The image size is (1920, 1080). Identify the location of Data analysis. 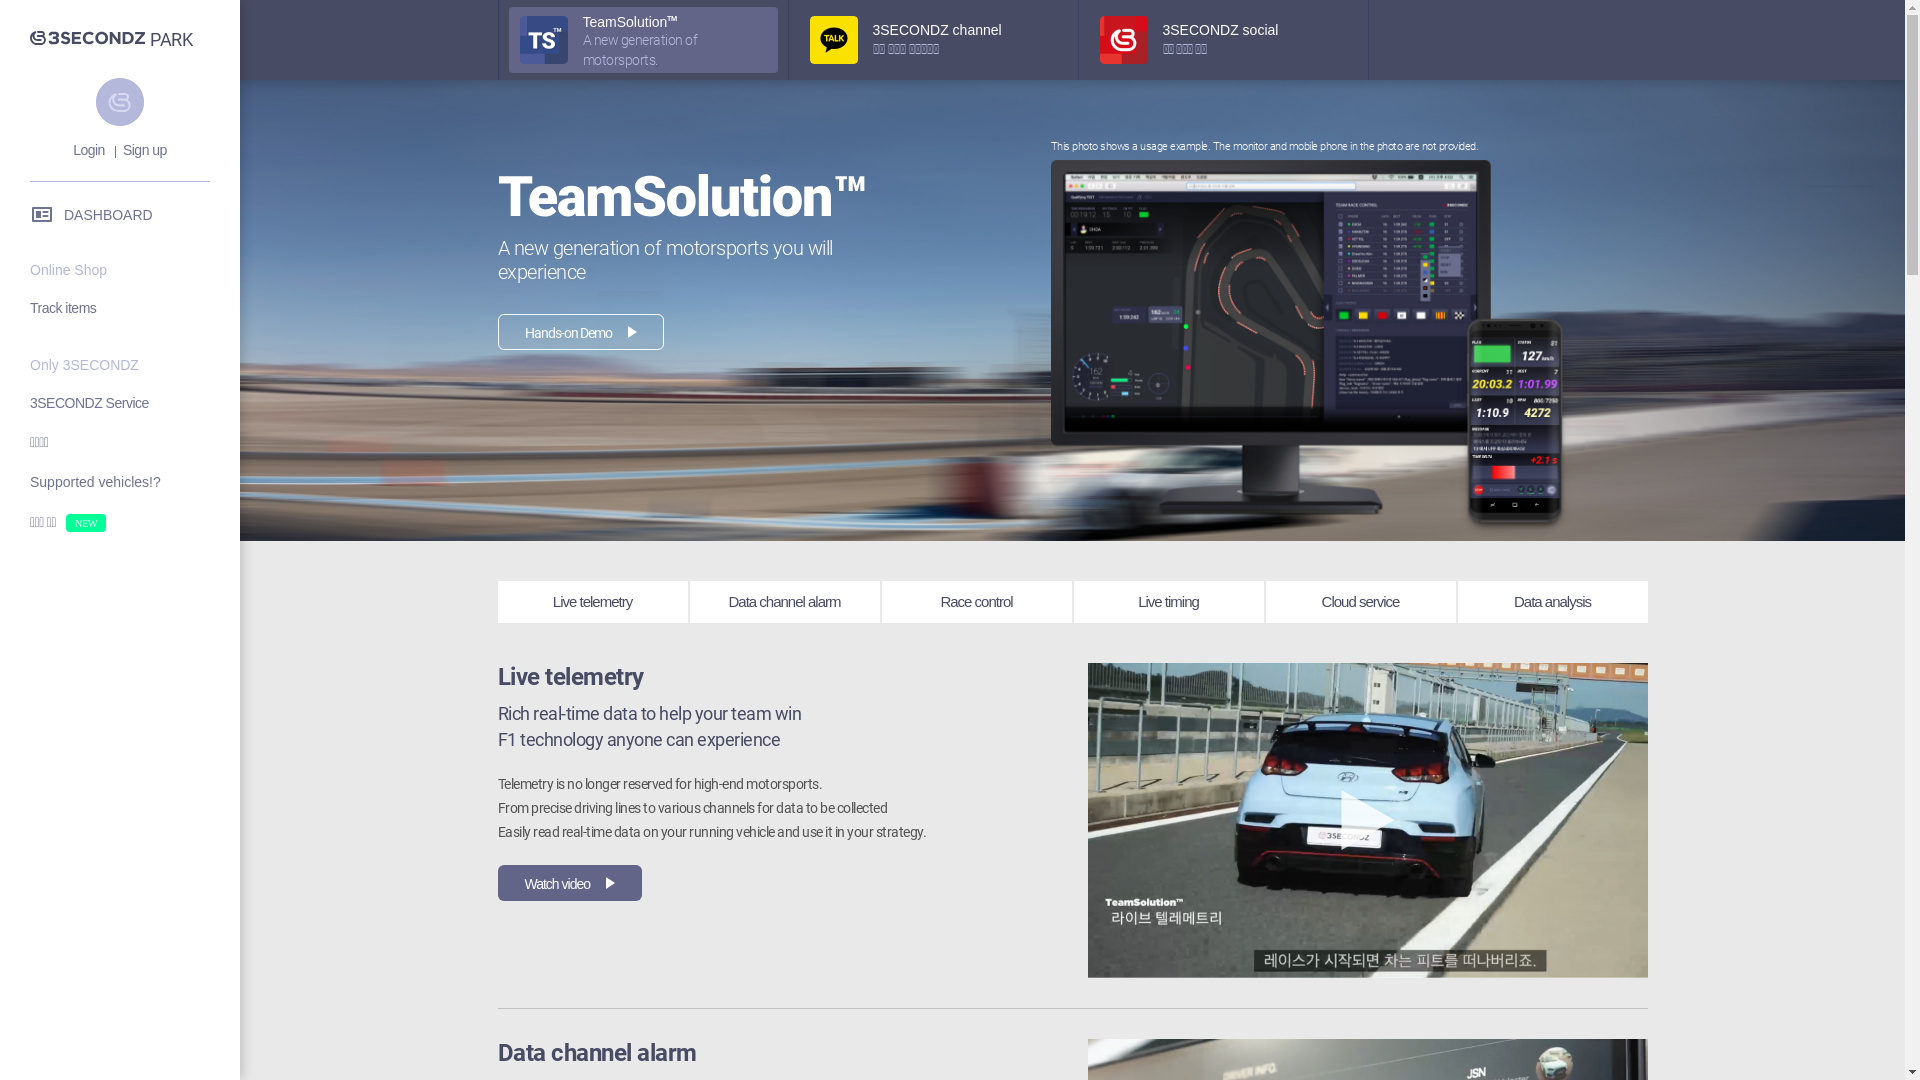
(1553, 602).